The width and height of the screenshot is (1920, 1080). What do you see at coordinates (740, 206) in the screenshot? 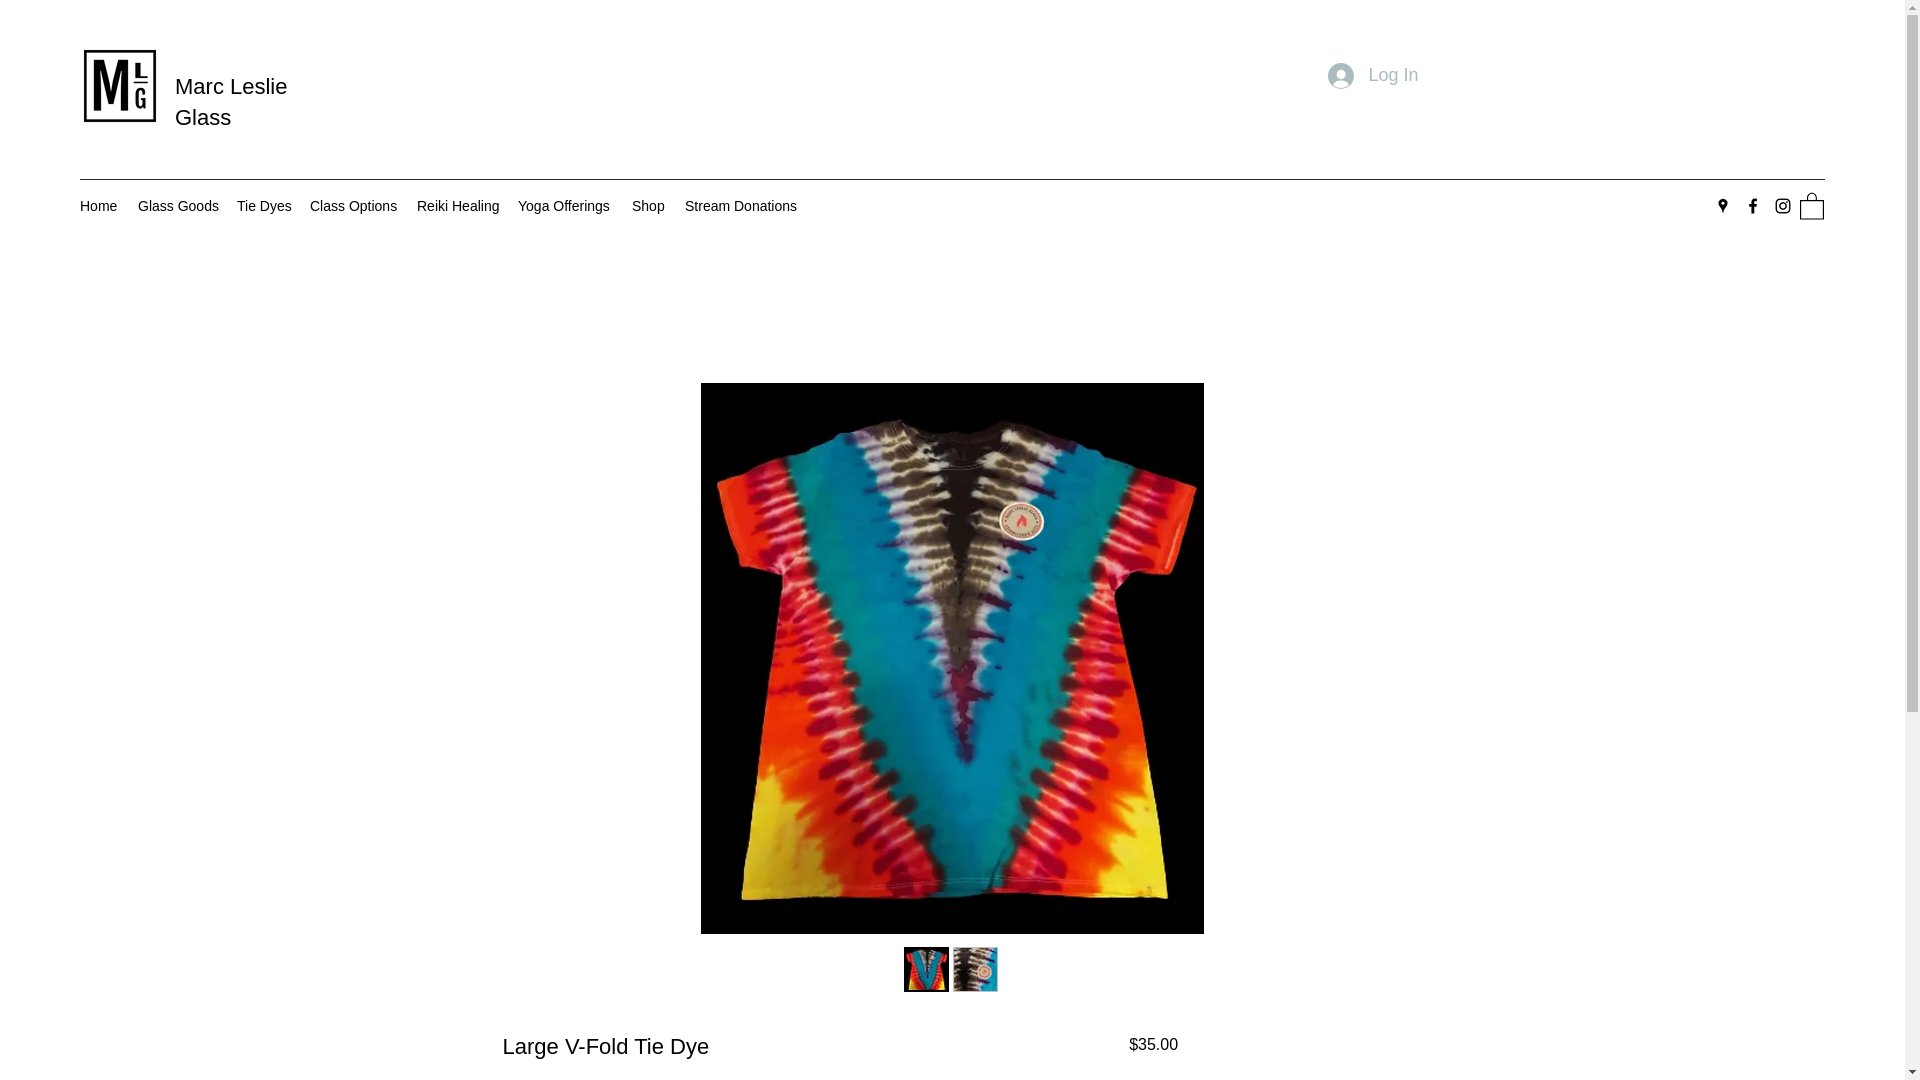
I see `Stream Donations` at bounding box center [740, 206].